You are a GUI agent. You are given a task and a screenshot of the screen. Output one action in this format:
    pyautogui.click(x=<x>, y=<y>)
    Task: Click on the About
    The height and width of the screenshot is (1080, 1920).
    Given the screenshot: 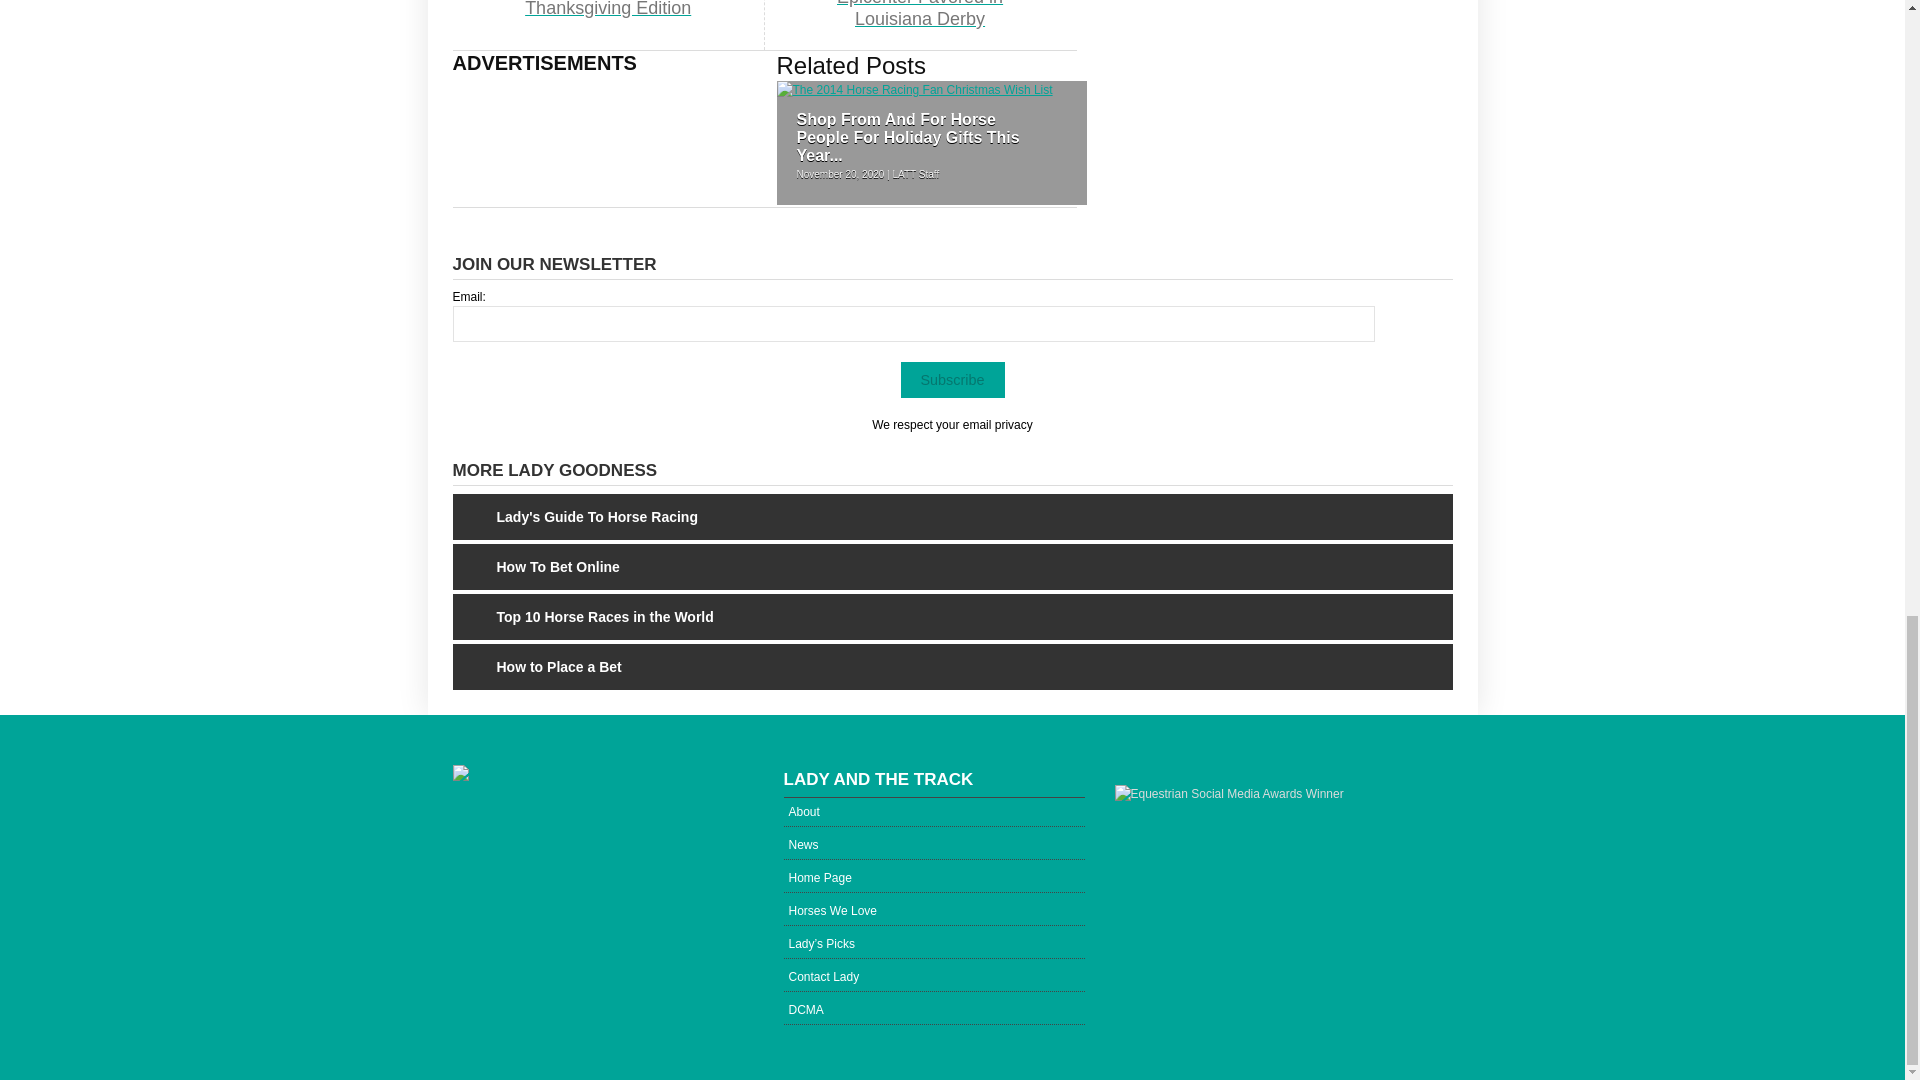 What is the action you would take?
    pyautogui.click(x=934, y=810)
    